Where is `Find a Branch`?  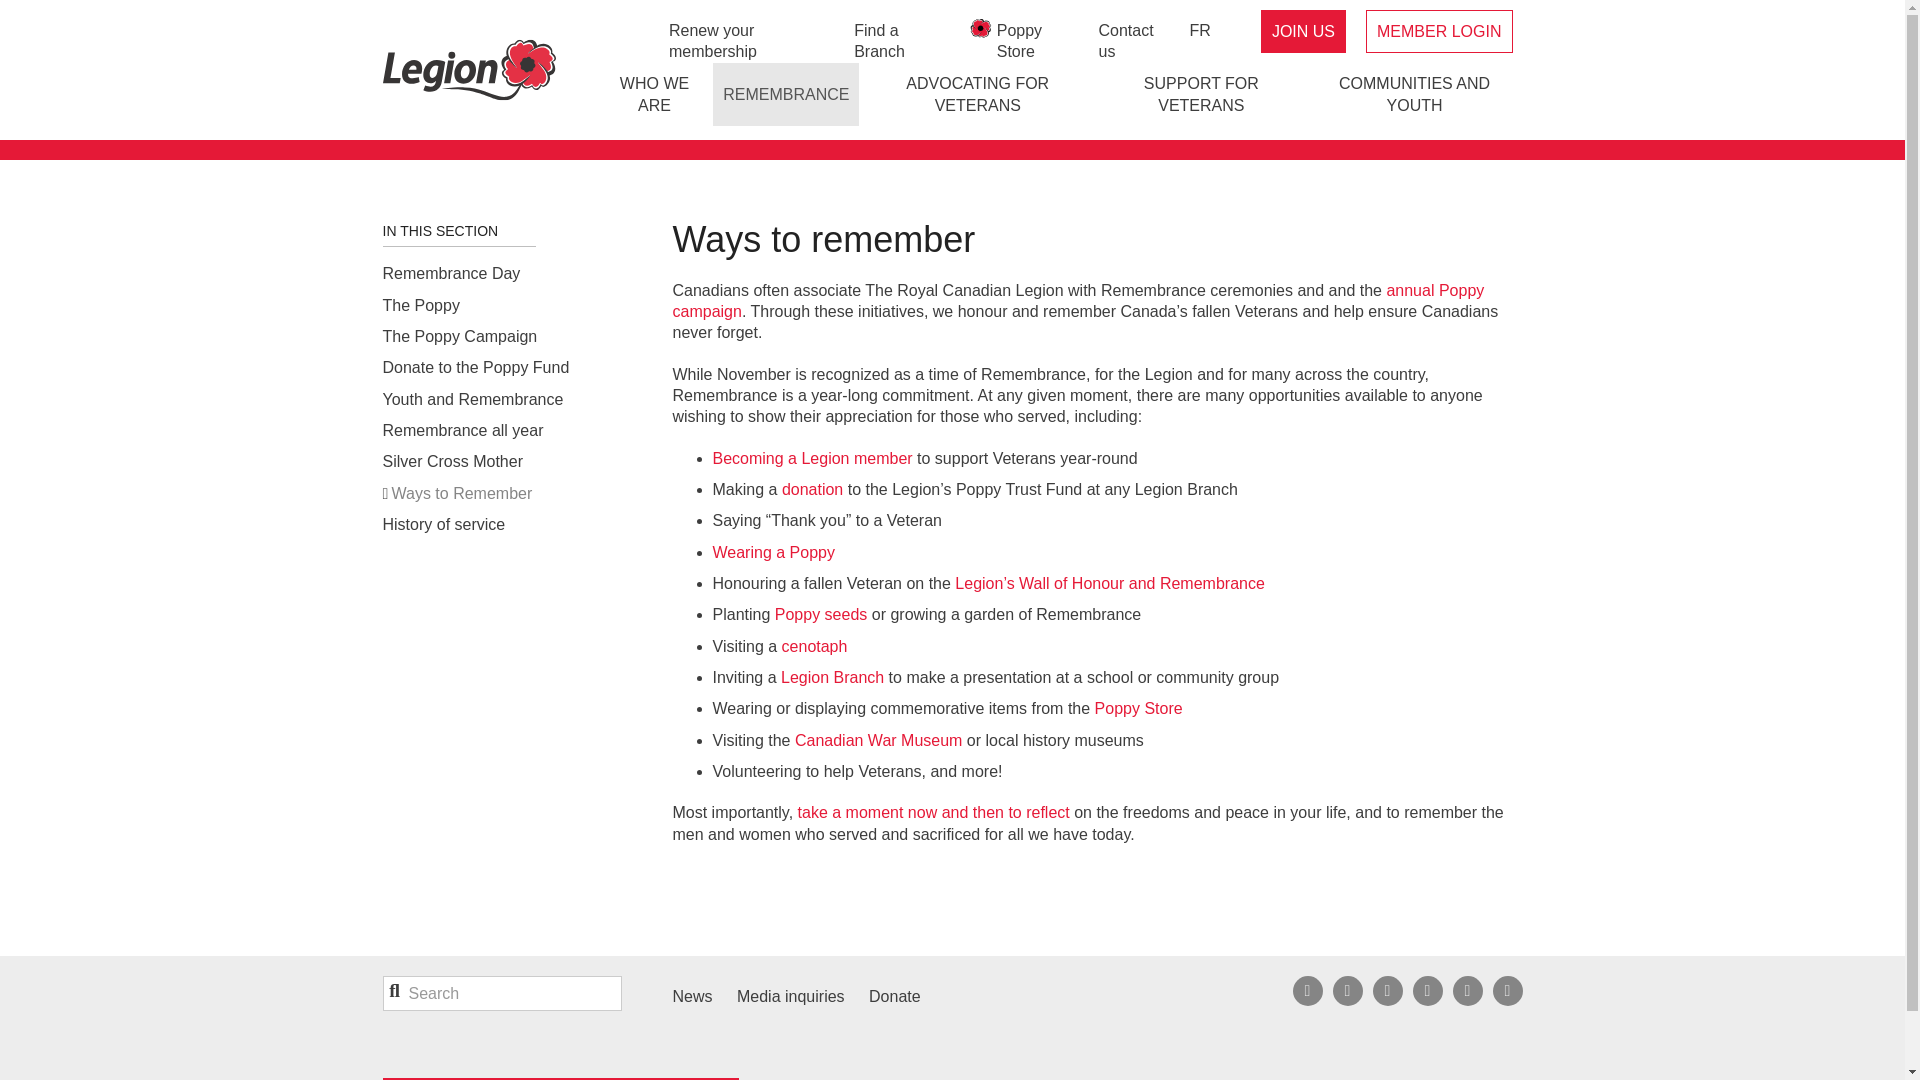 Find a Branch is located at coordinates (900, 41).